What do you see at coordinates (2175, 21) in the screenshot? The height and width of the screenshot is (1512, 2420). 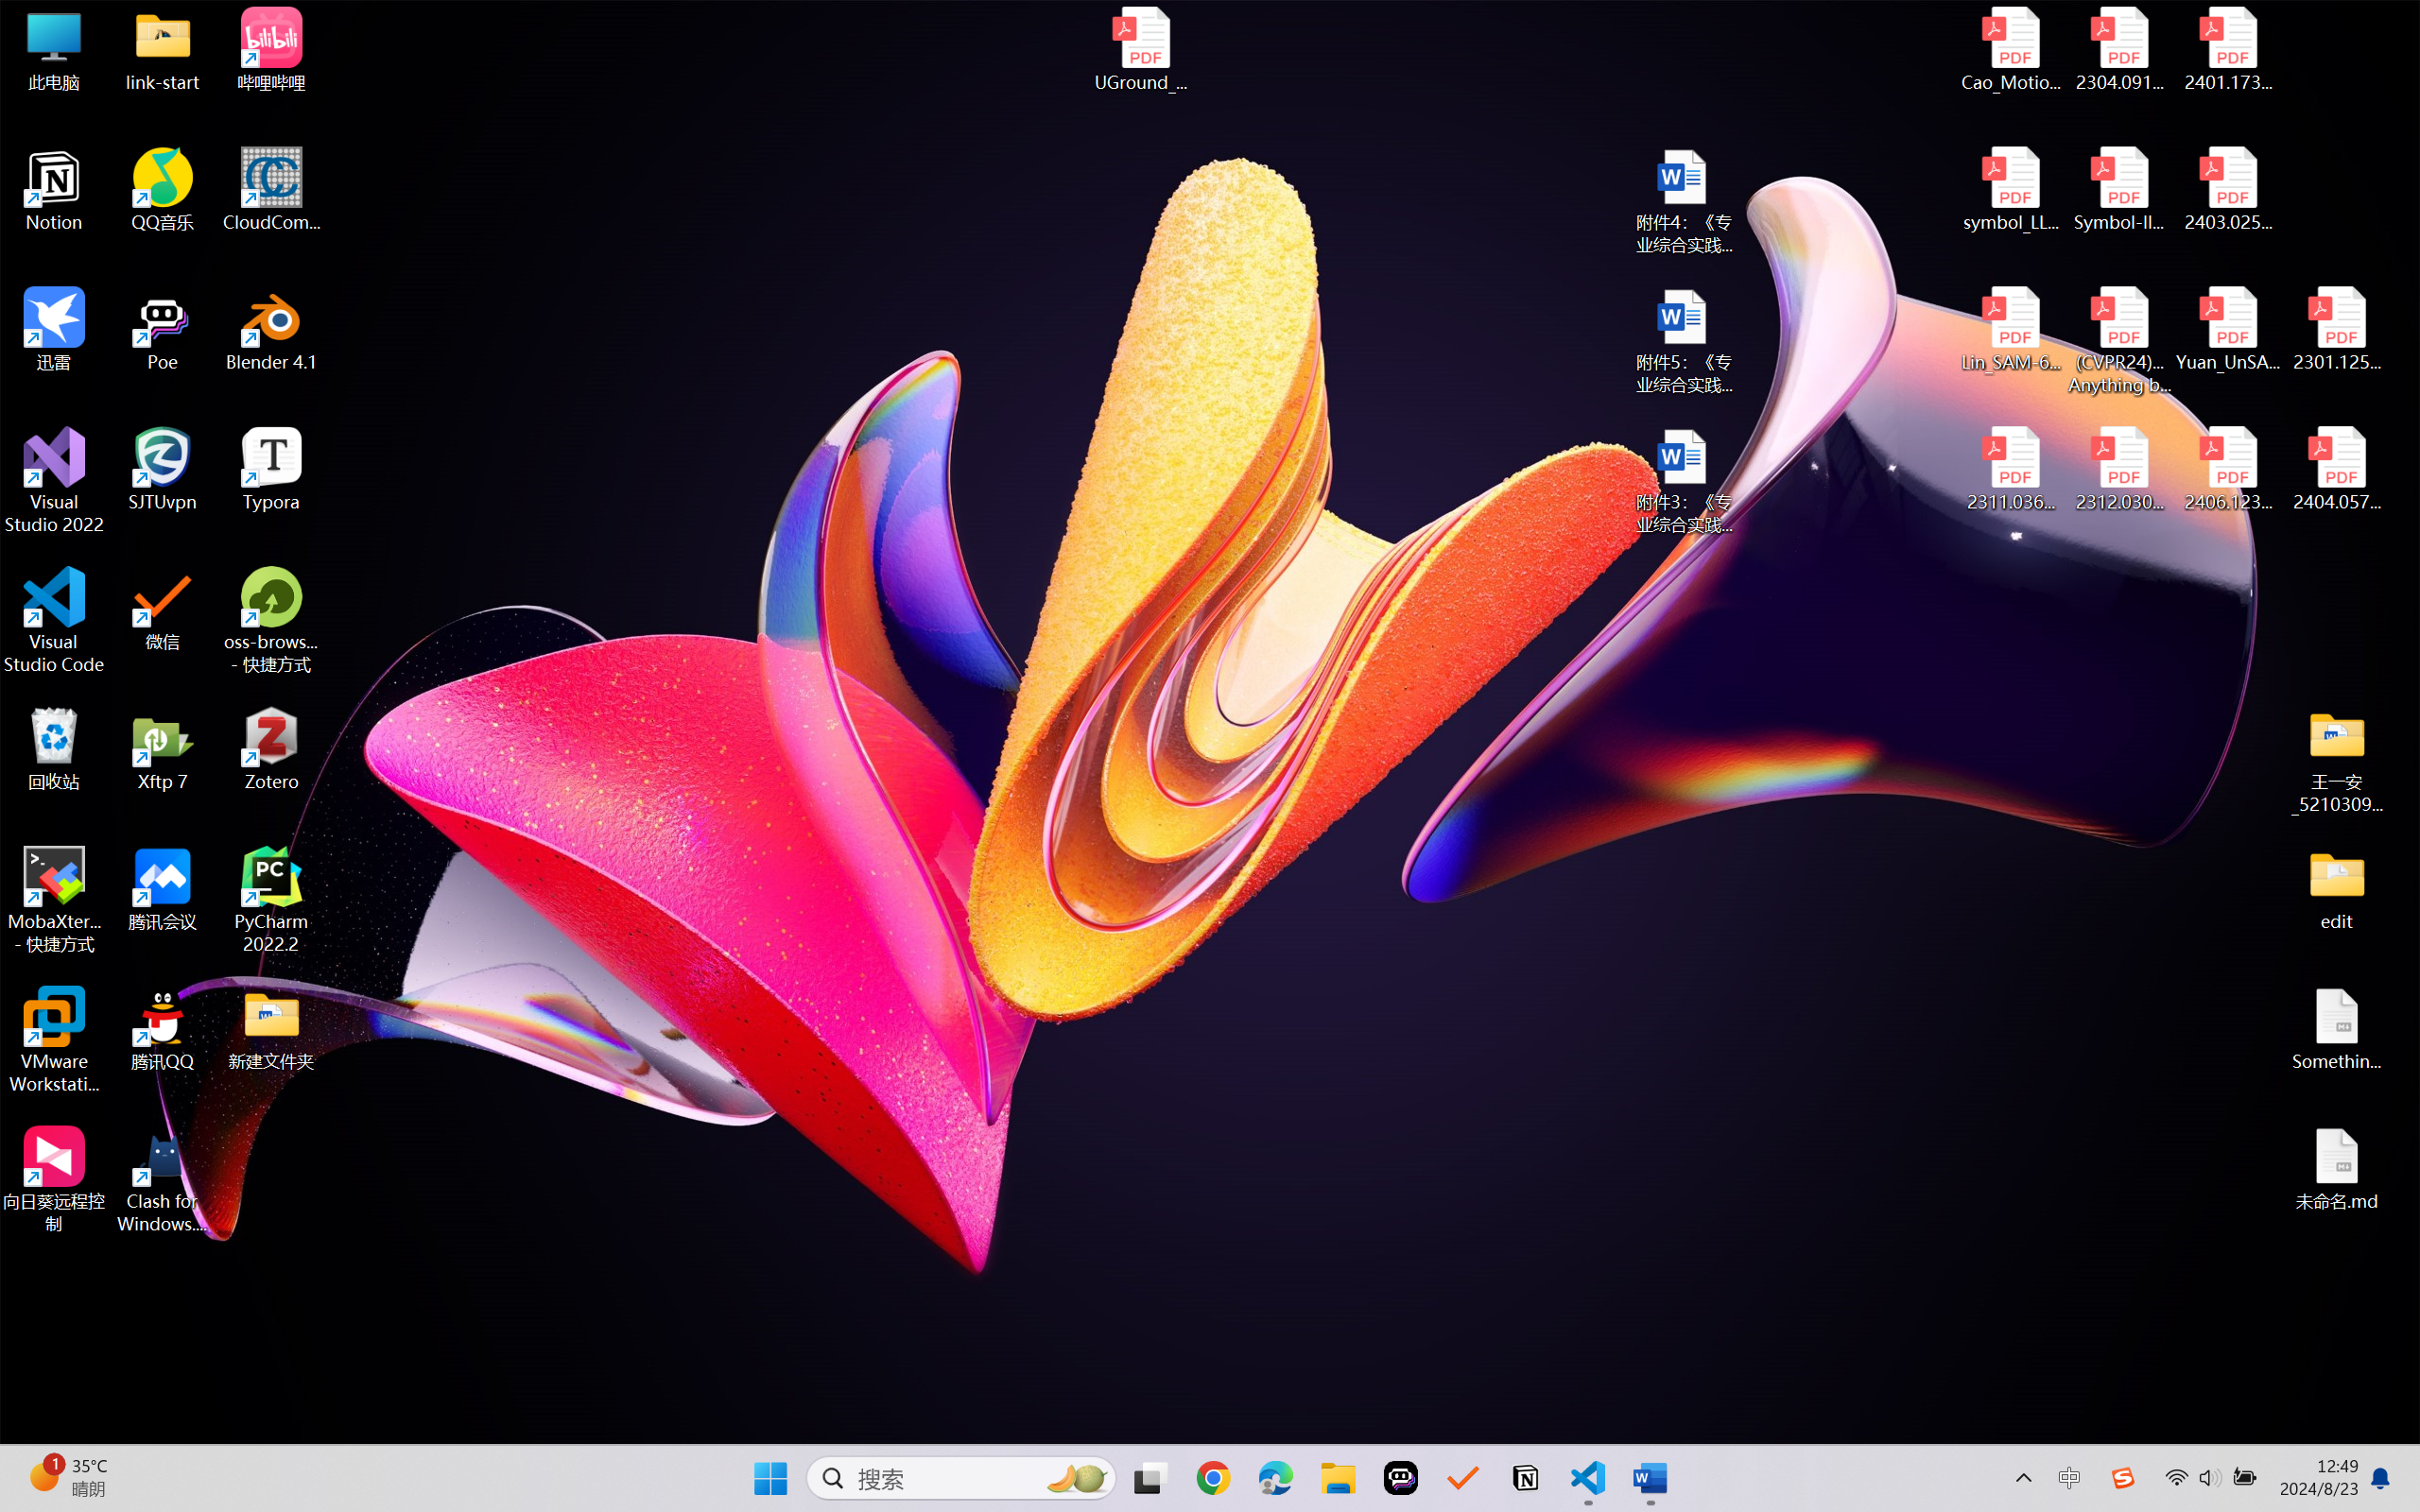 I see `8 Ball Pool - Apps on Google Play` at bounding box center [2175, 21].